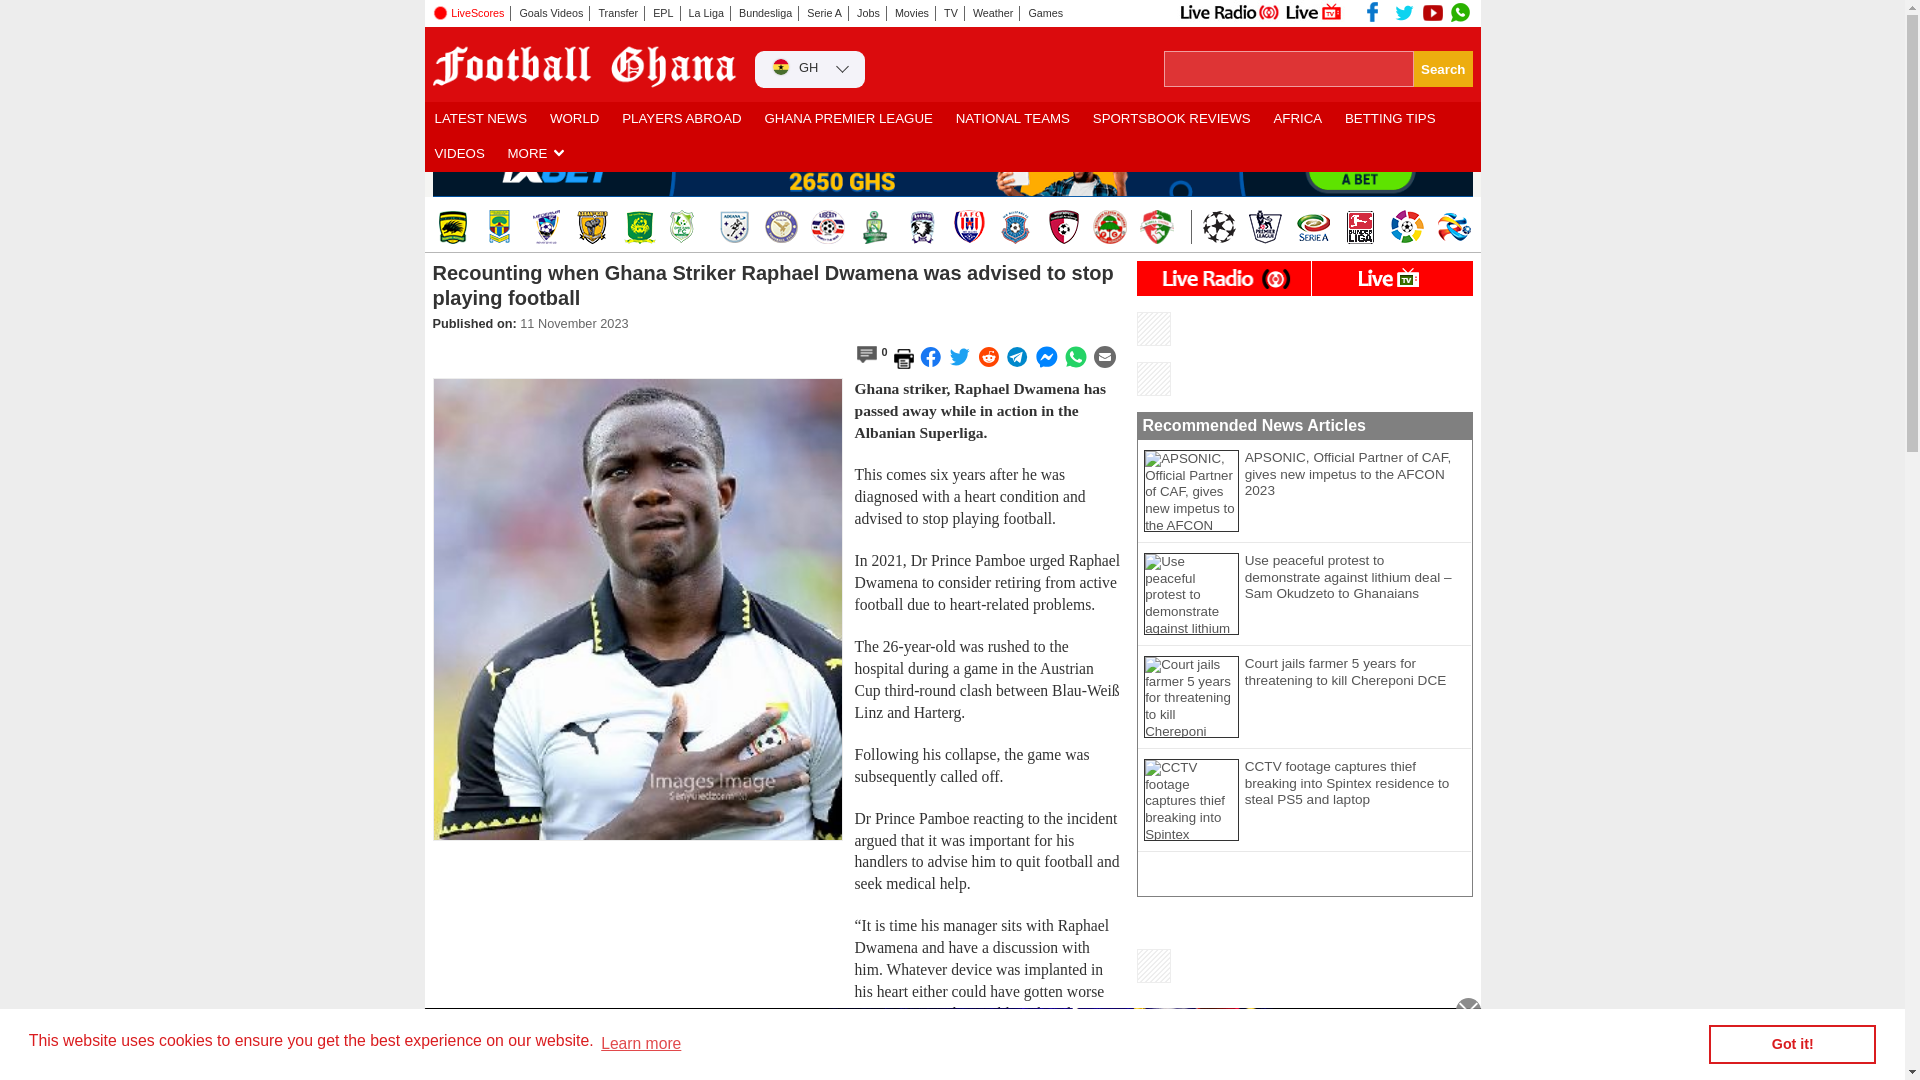  Describe the element at coordinates (480, 119) in the screenshot. I see `LATEST NEWS` at that location.